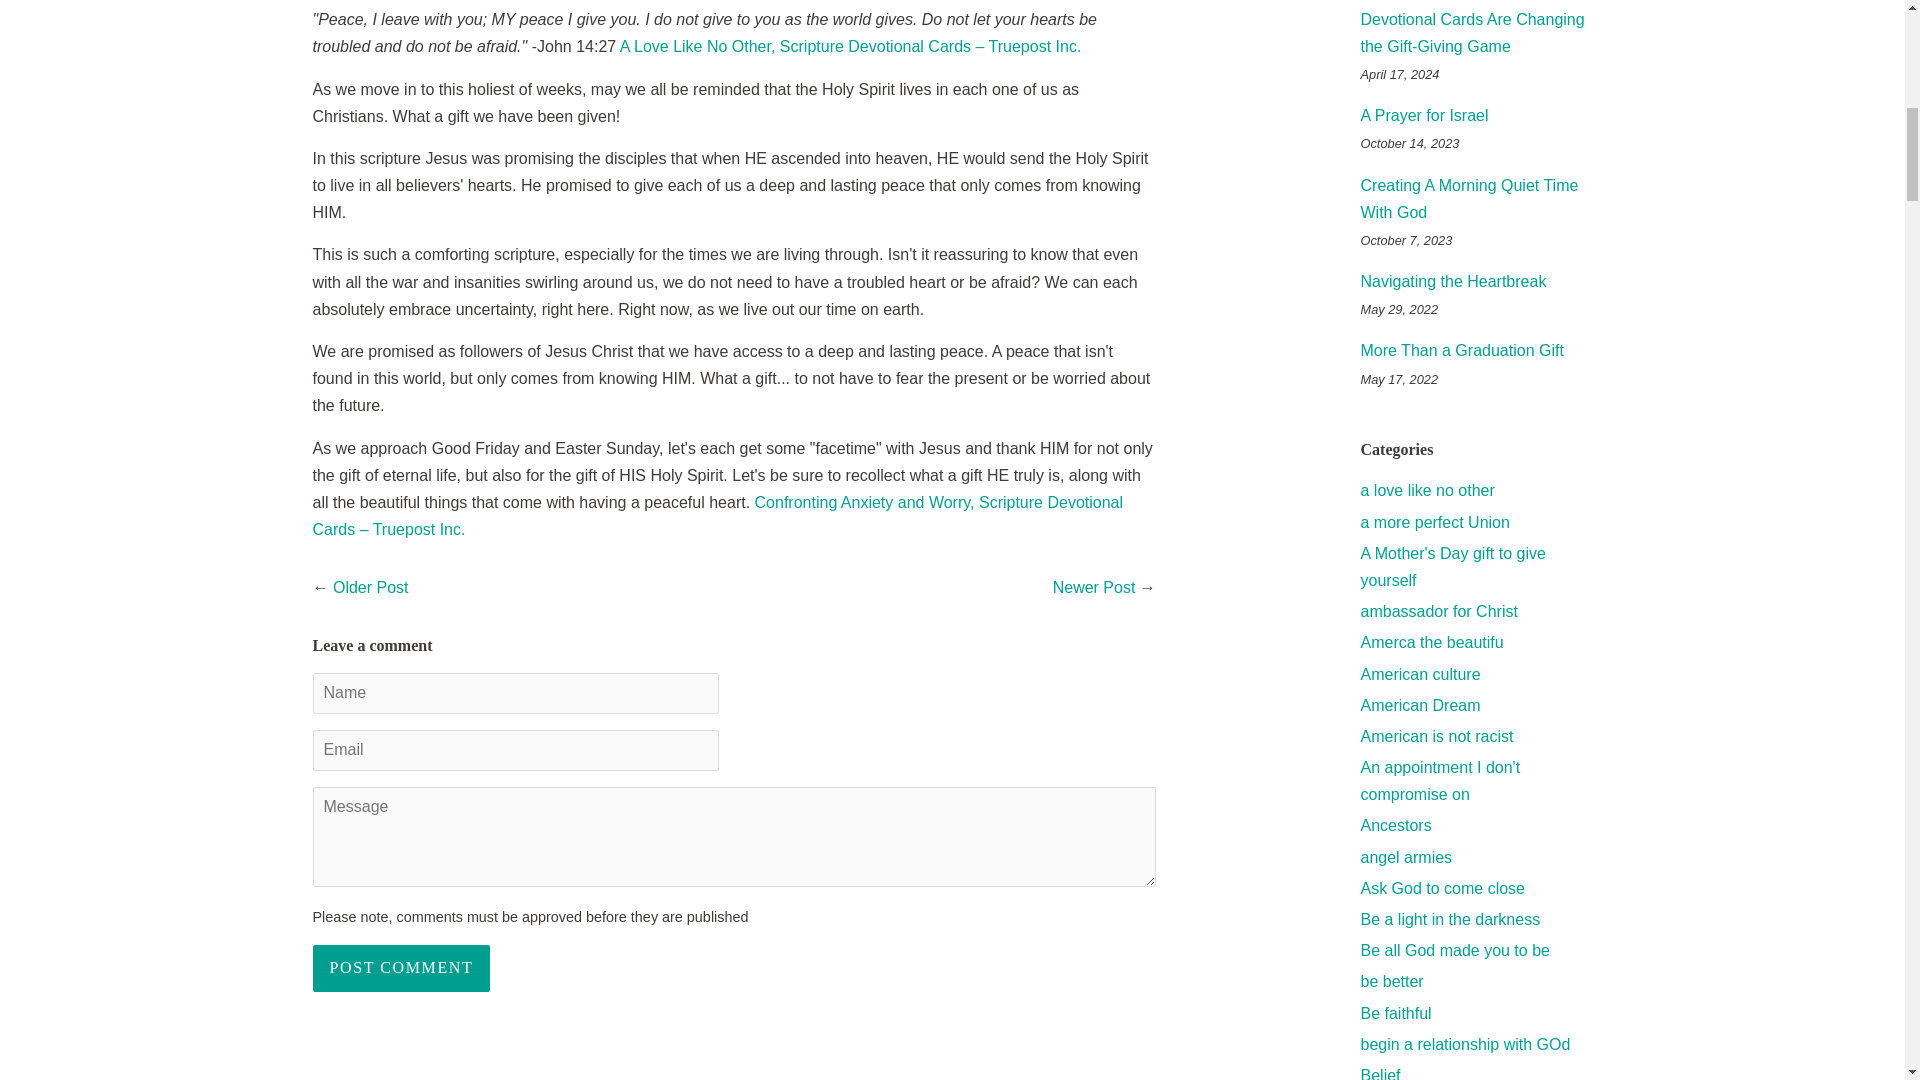 The height and width of the screenshot is (1080, 1920). What do you see at coordinates (1394, 824) in the screenshot?
I see `Show articles tagged Ancestors` at bounding box center [1394, 824].